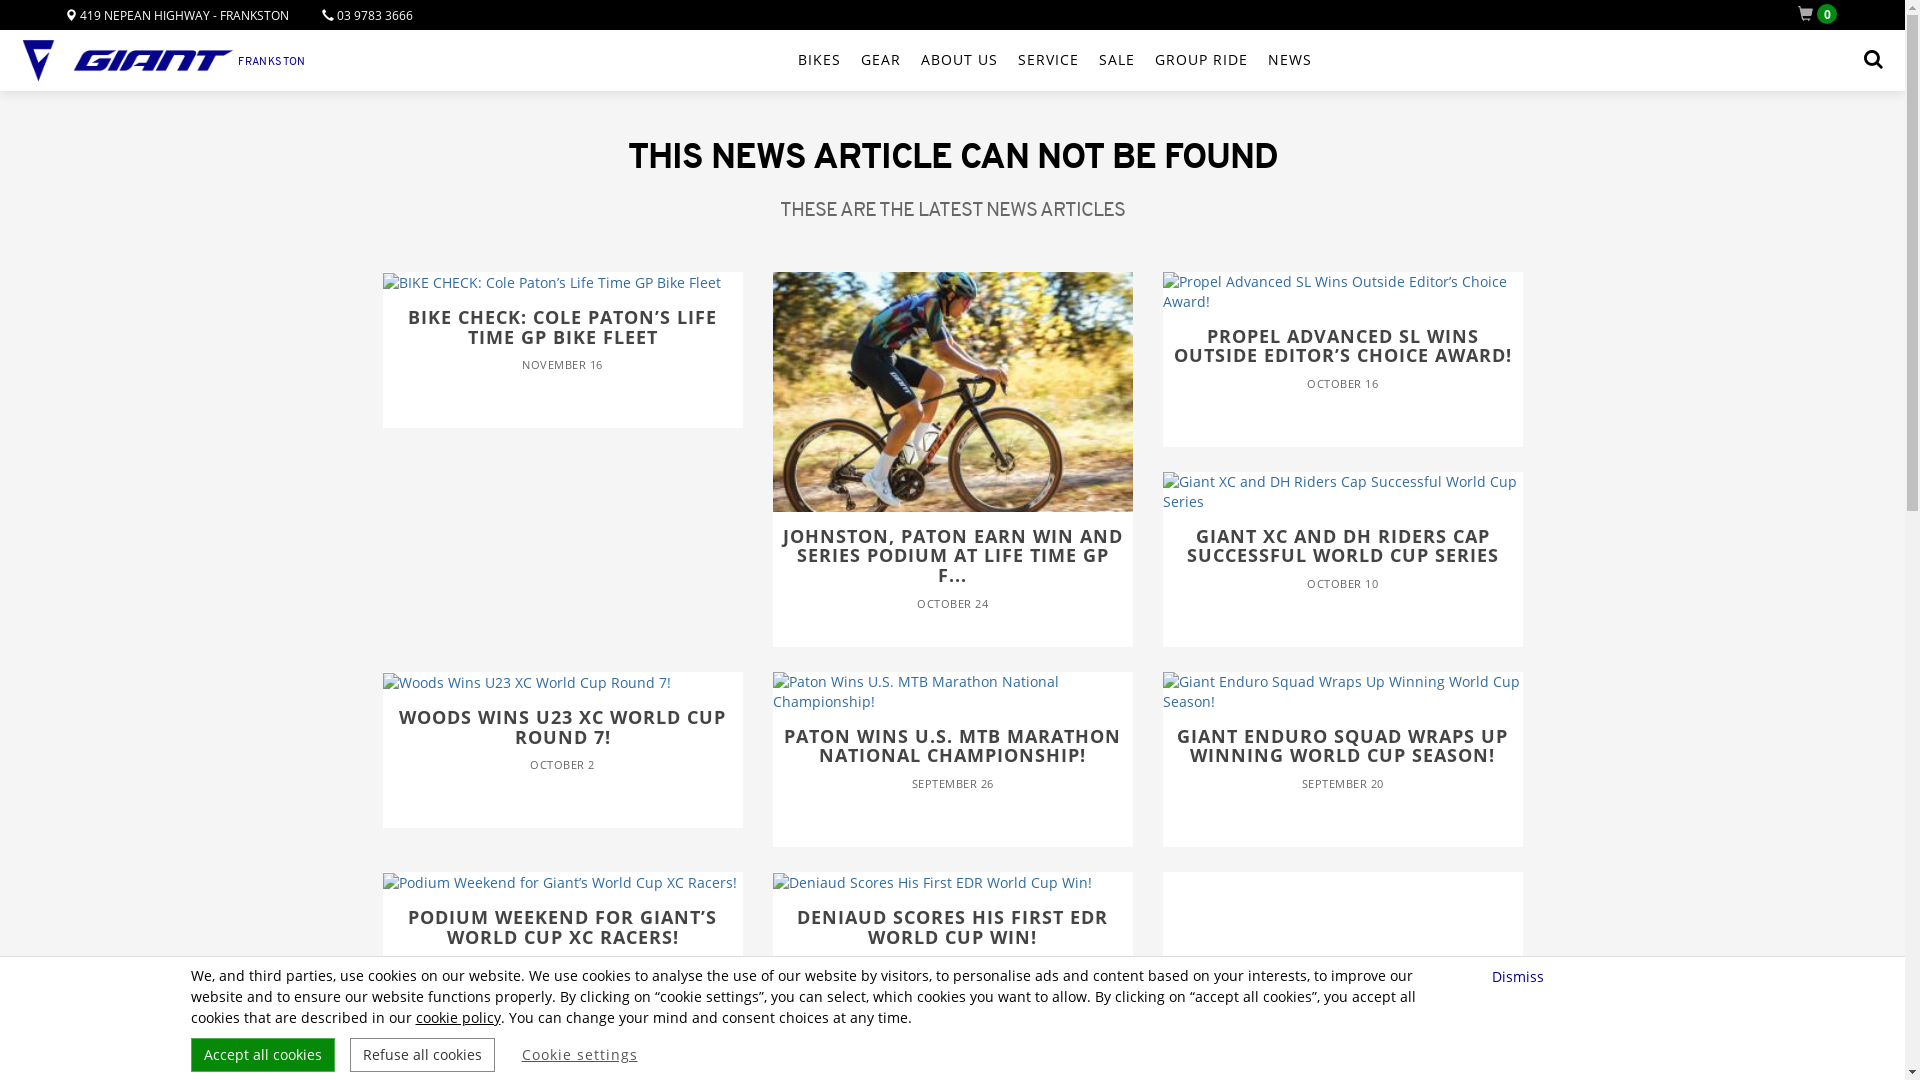 This screenshot has width=1920, height=1080. What do you see at coordinates (458, 1018) in the screenshot?
I see `cookie policy` at bounding box center [458, 1018].